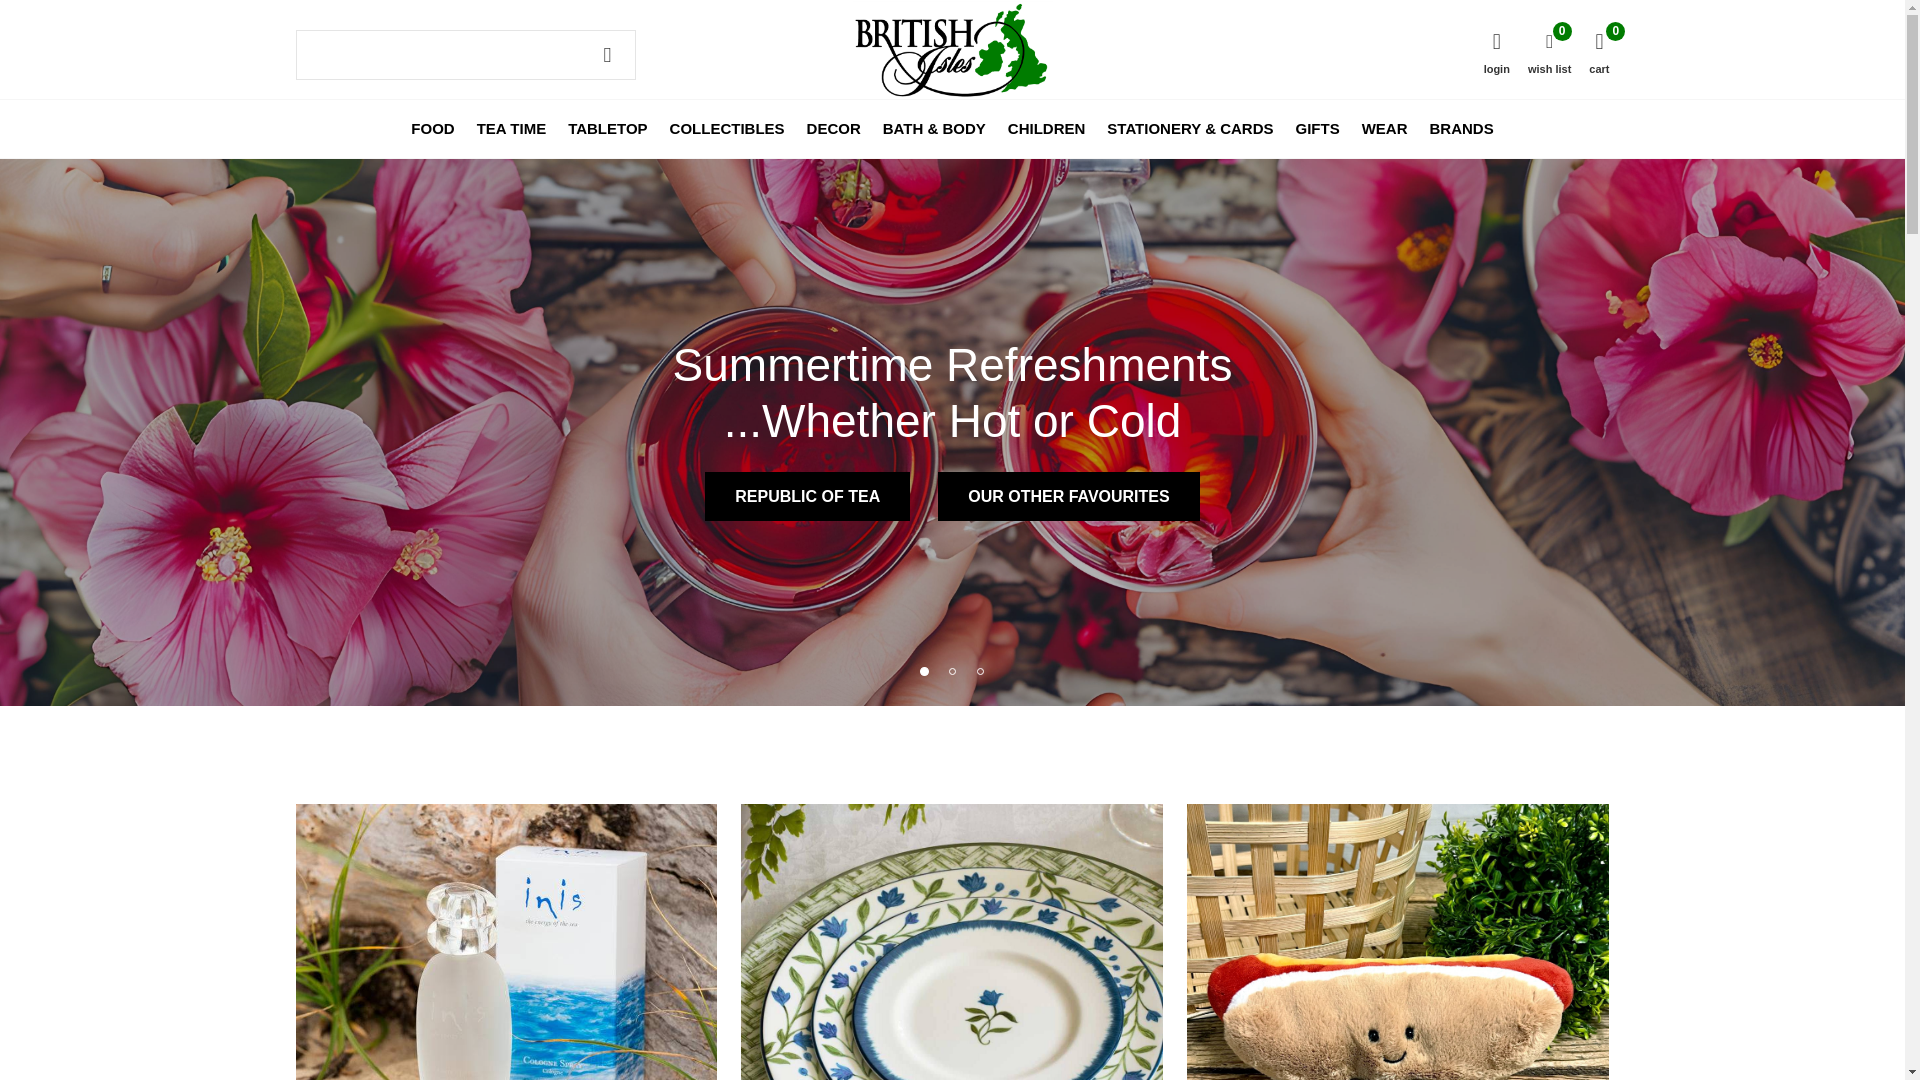  I want to click on Owl Slider Dots, so click(952, 670).